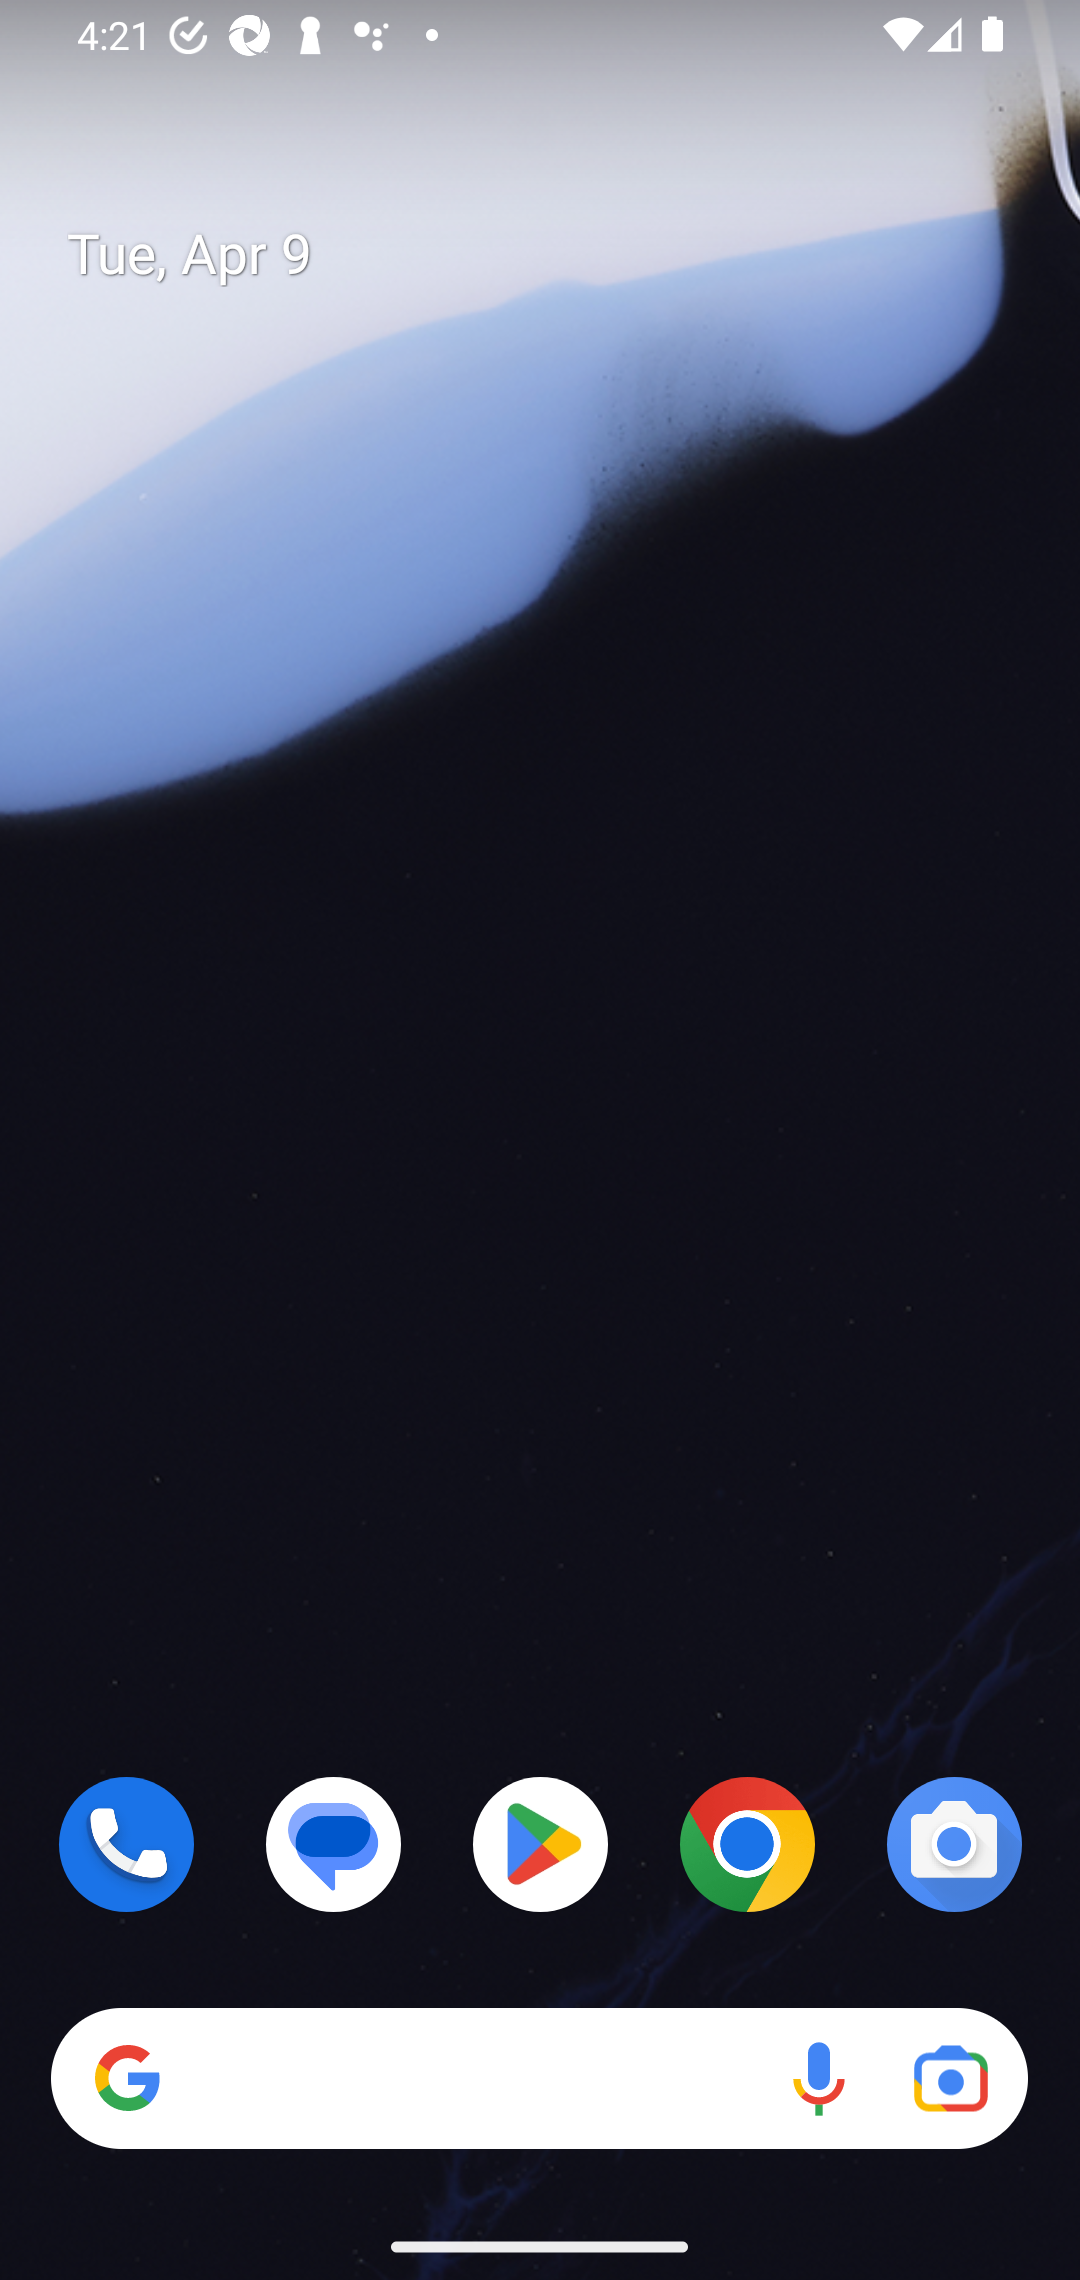 The image size is (1080, 2280). What do you see at coordinates (126, 1844) in the screenshot?
I see `Phone` at bounding box center [126, 1844].